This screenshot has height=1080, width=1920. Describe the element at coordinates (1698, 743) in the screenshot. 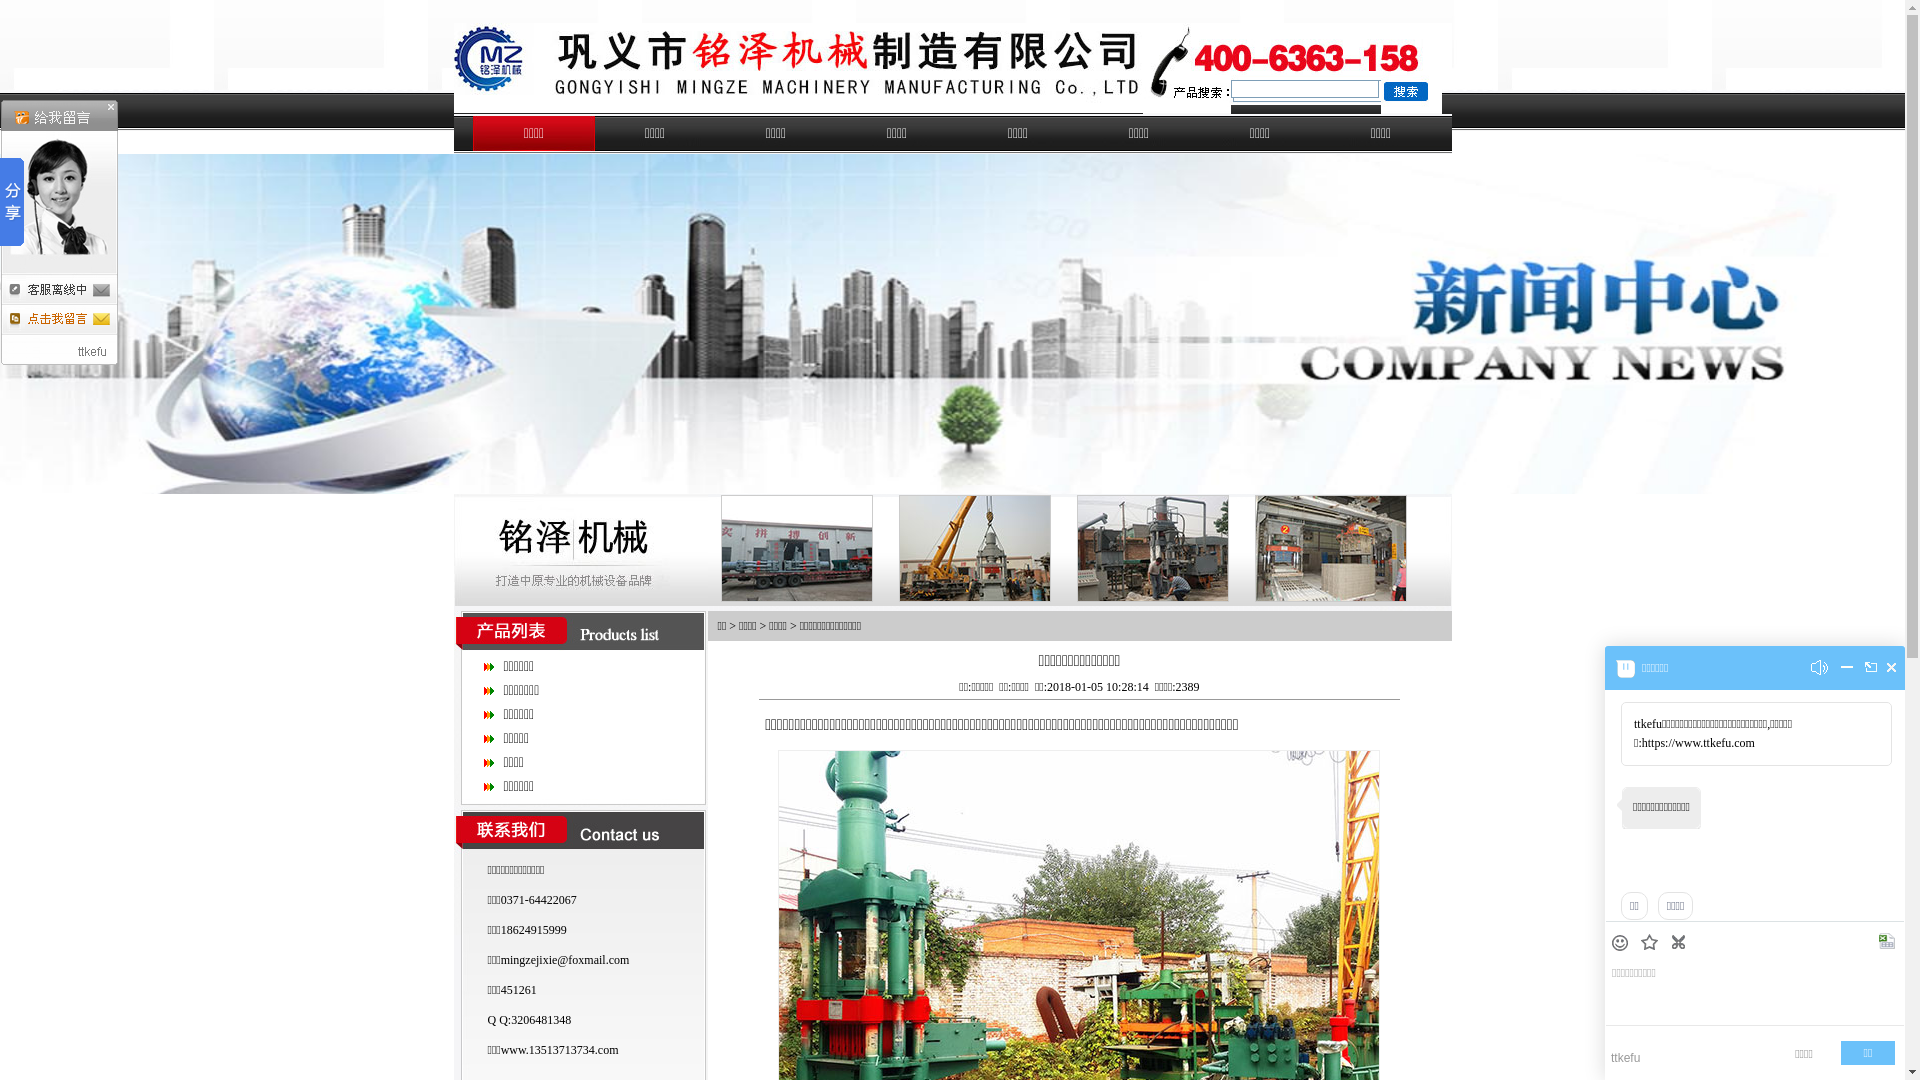

I see `https://www.ttkefu.com` at that location.